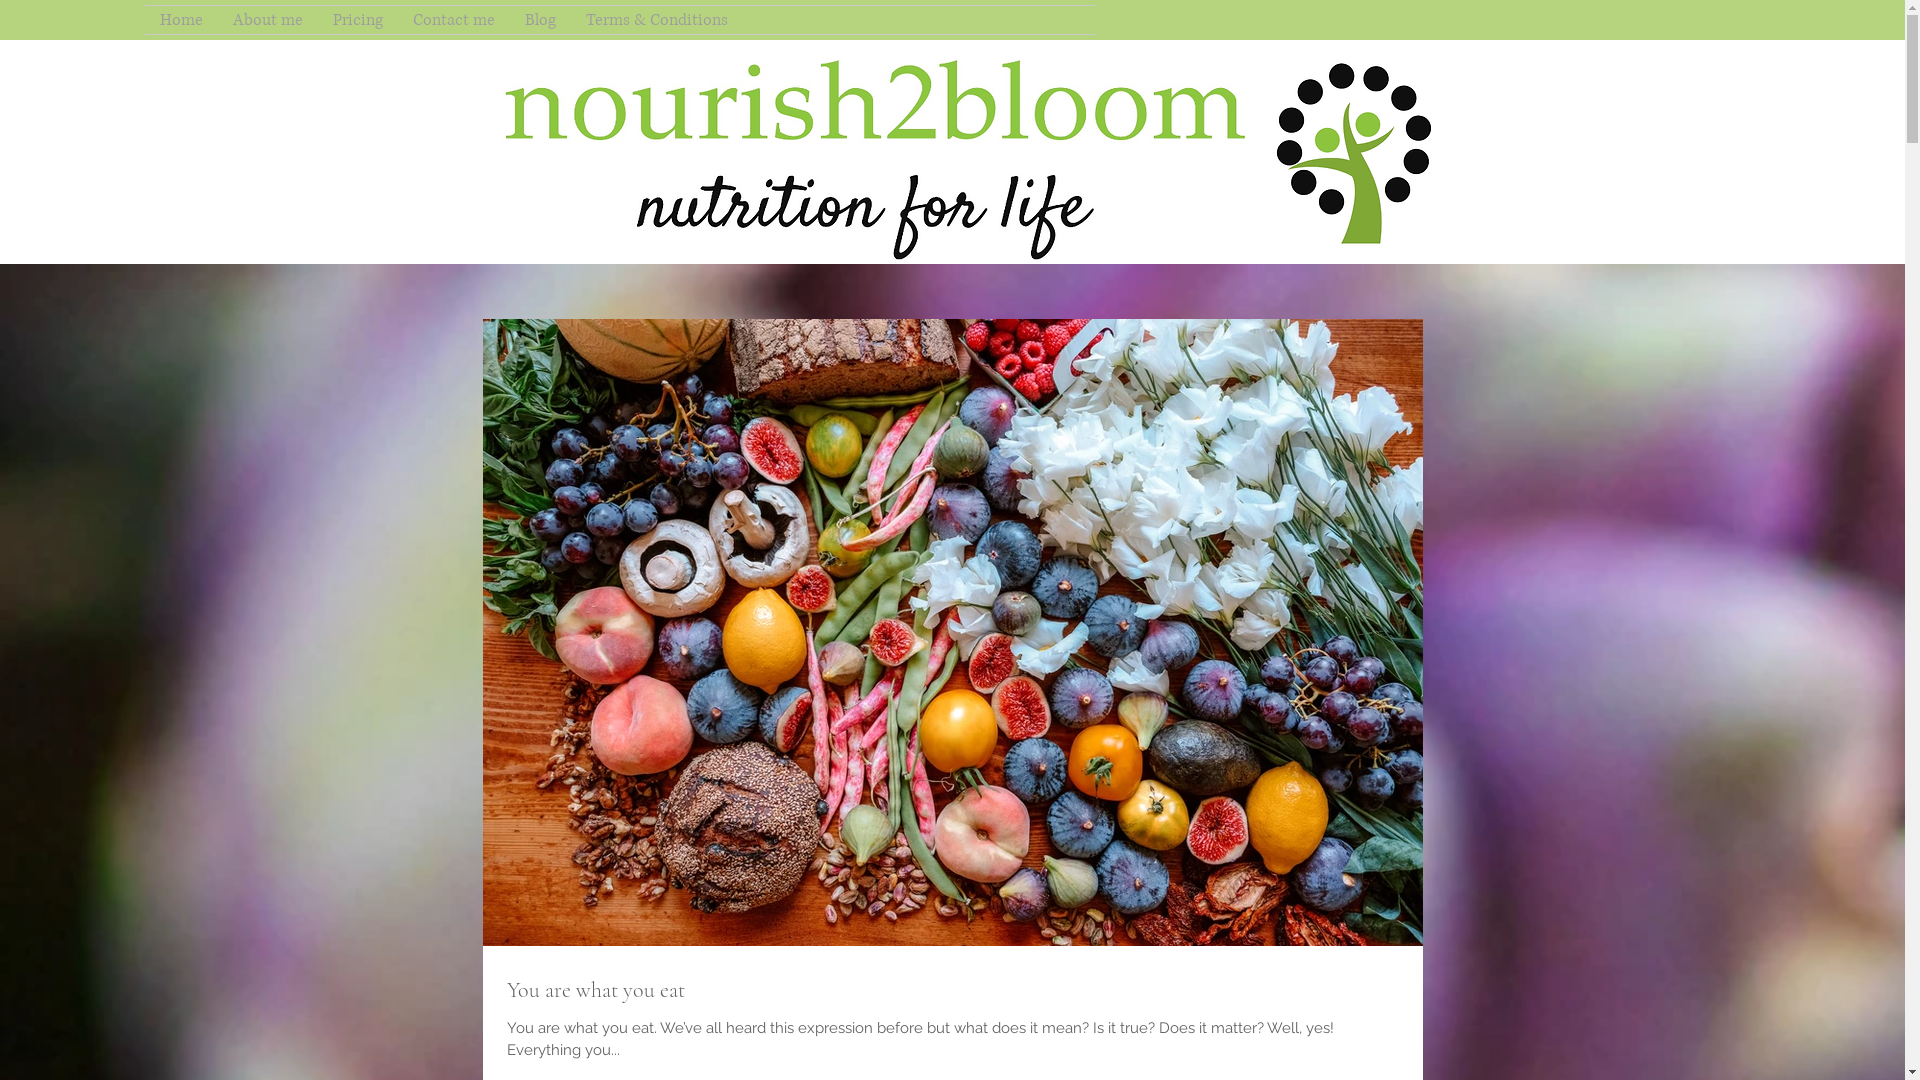 The image size is (1920, 1080). Describe the element at coordinates (182, 20) in the screenshot. I see `Home` at that location.